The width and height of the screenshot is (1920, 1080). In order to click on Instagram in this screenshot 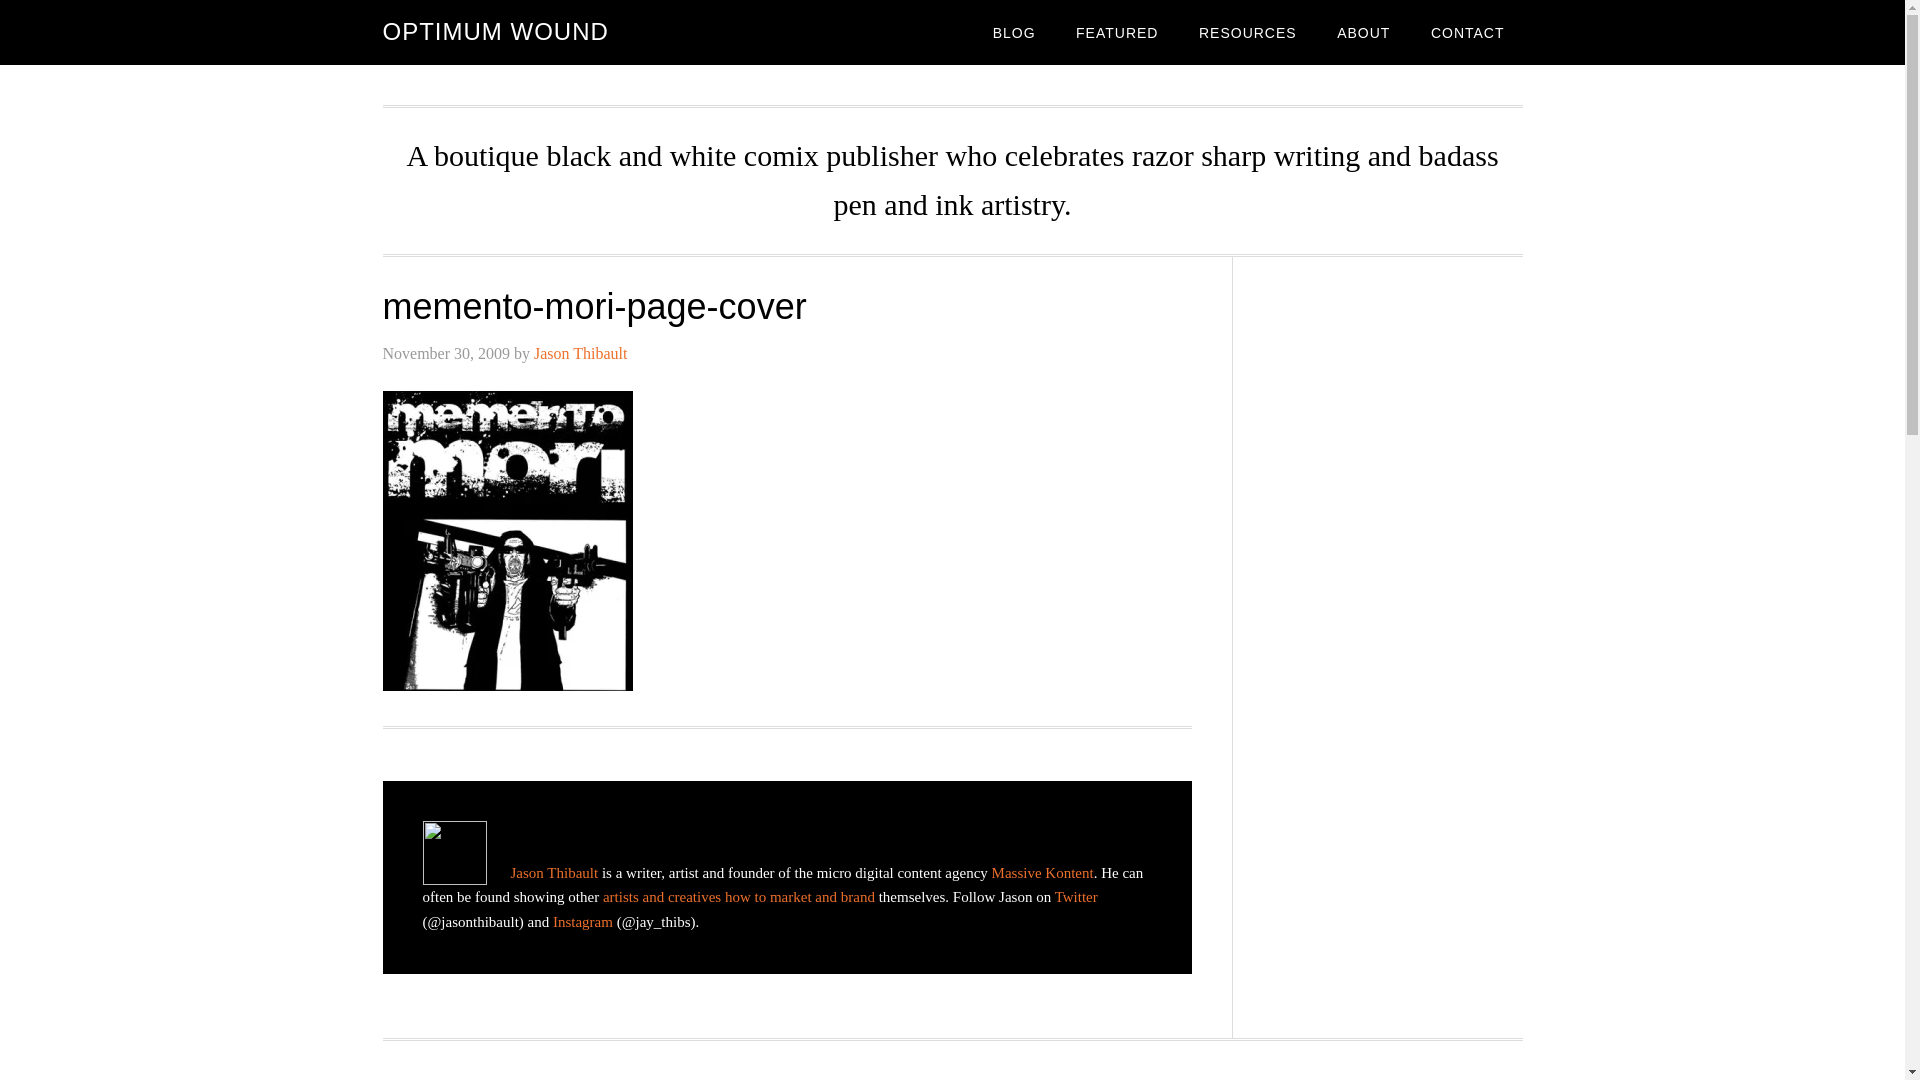, I will do `click(582, 921)`.